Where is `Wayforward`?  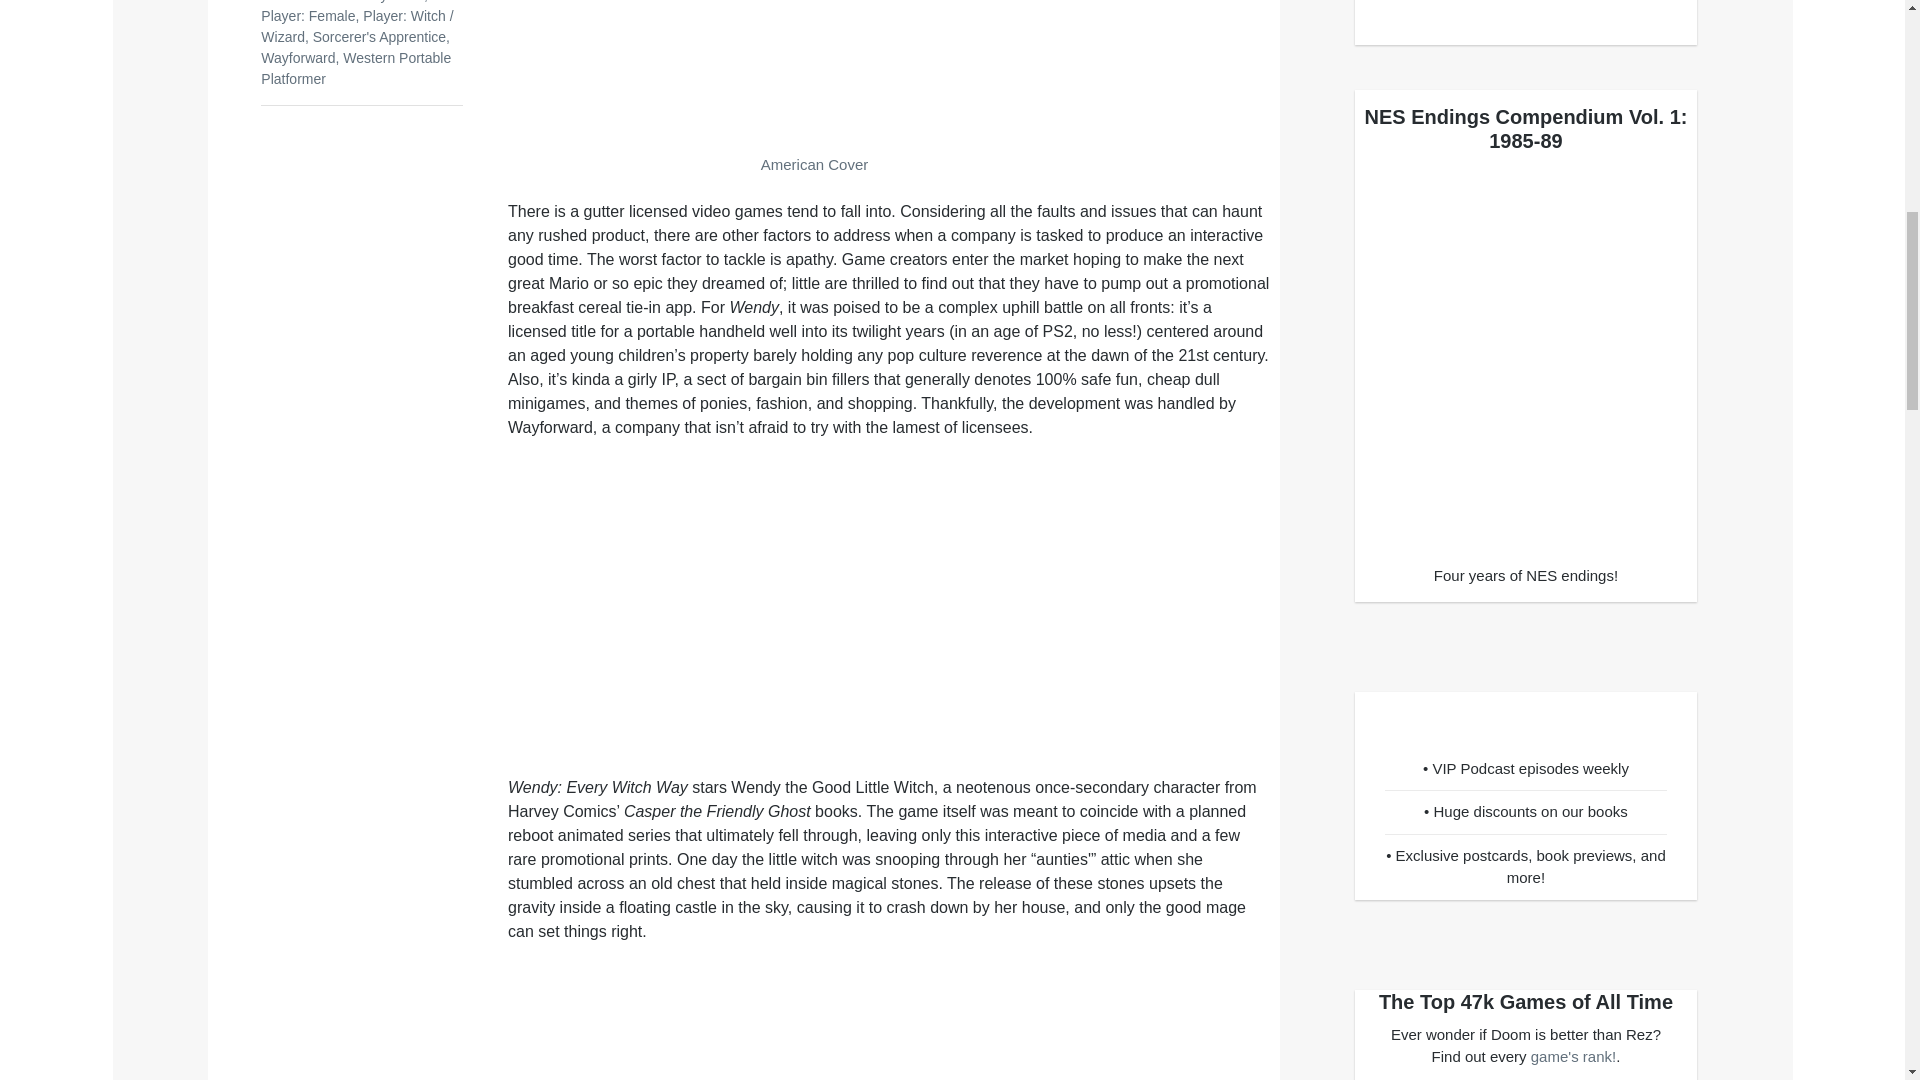 Wayforward is located at coordinates (298, 57).